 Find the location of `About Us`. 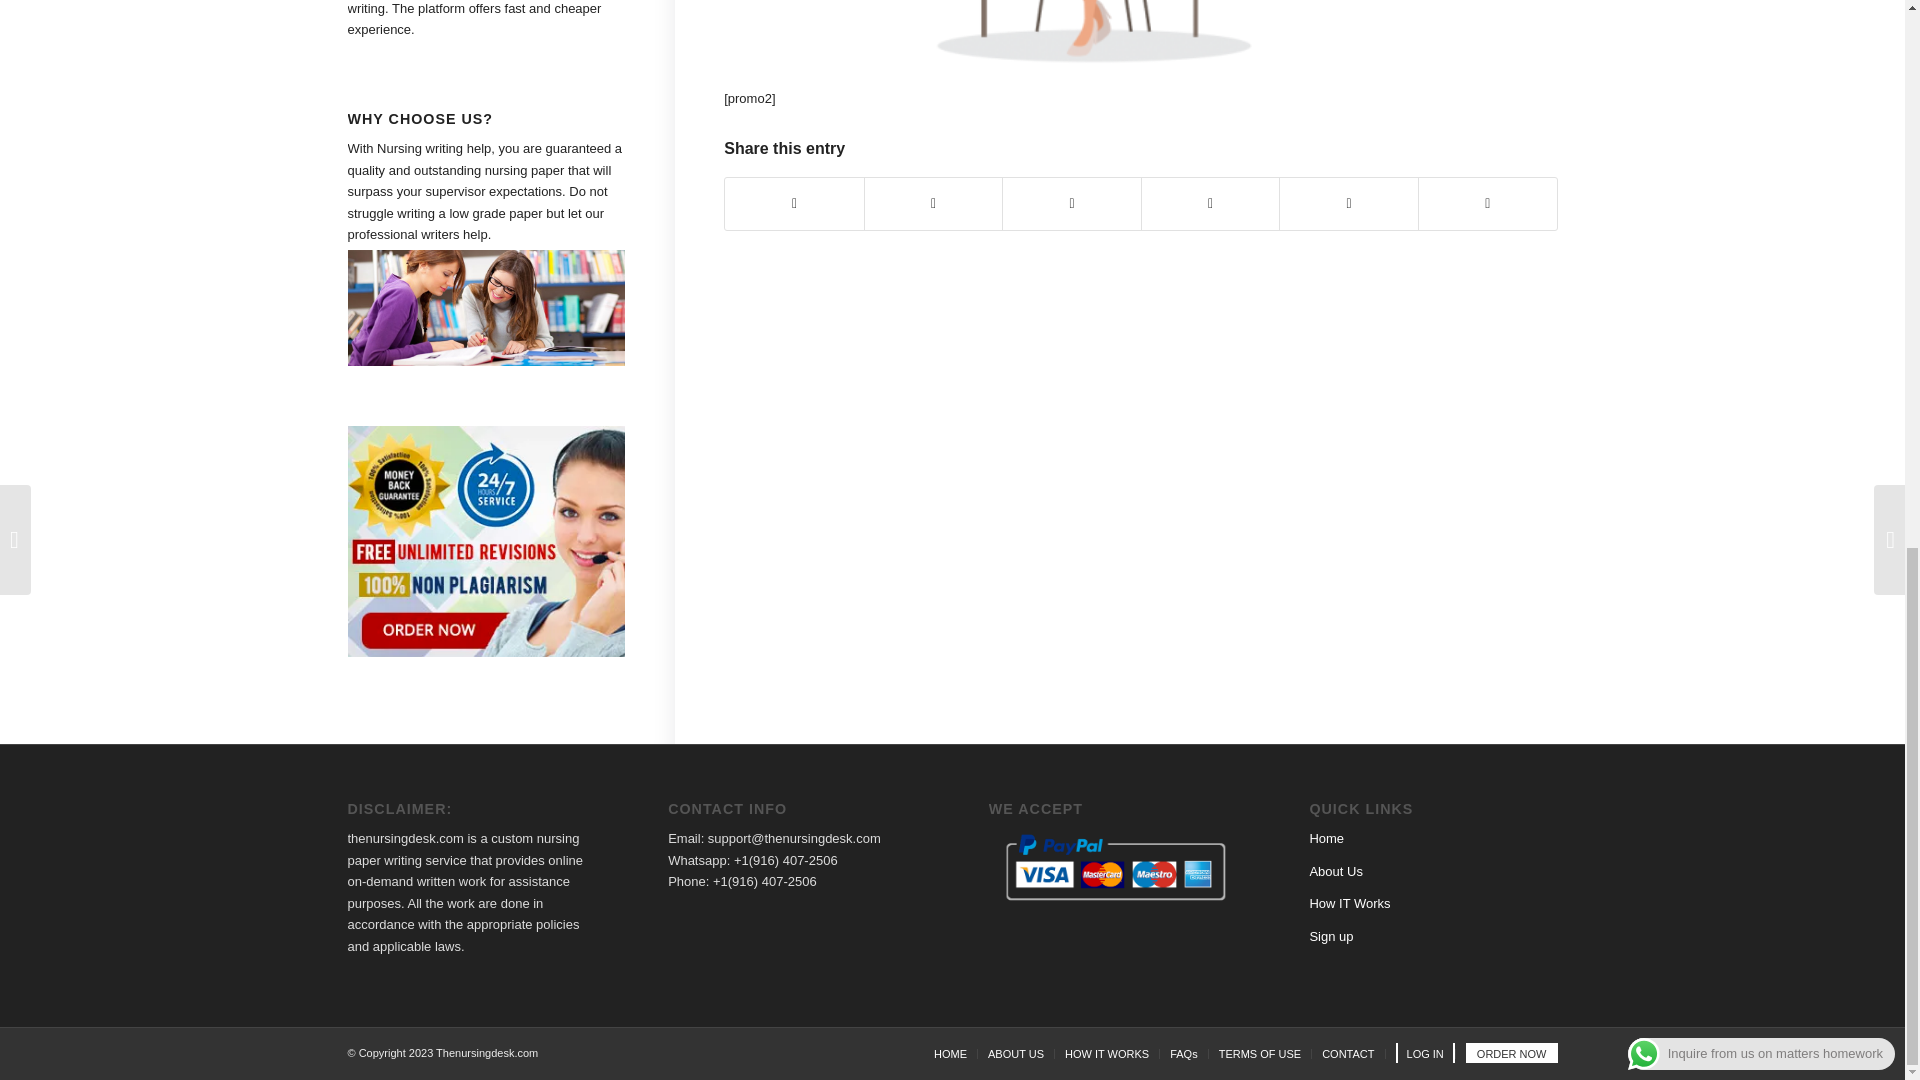

About Us is located at coordinates (1335, 872).